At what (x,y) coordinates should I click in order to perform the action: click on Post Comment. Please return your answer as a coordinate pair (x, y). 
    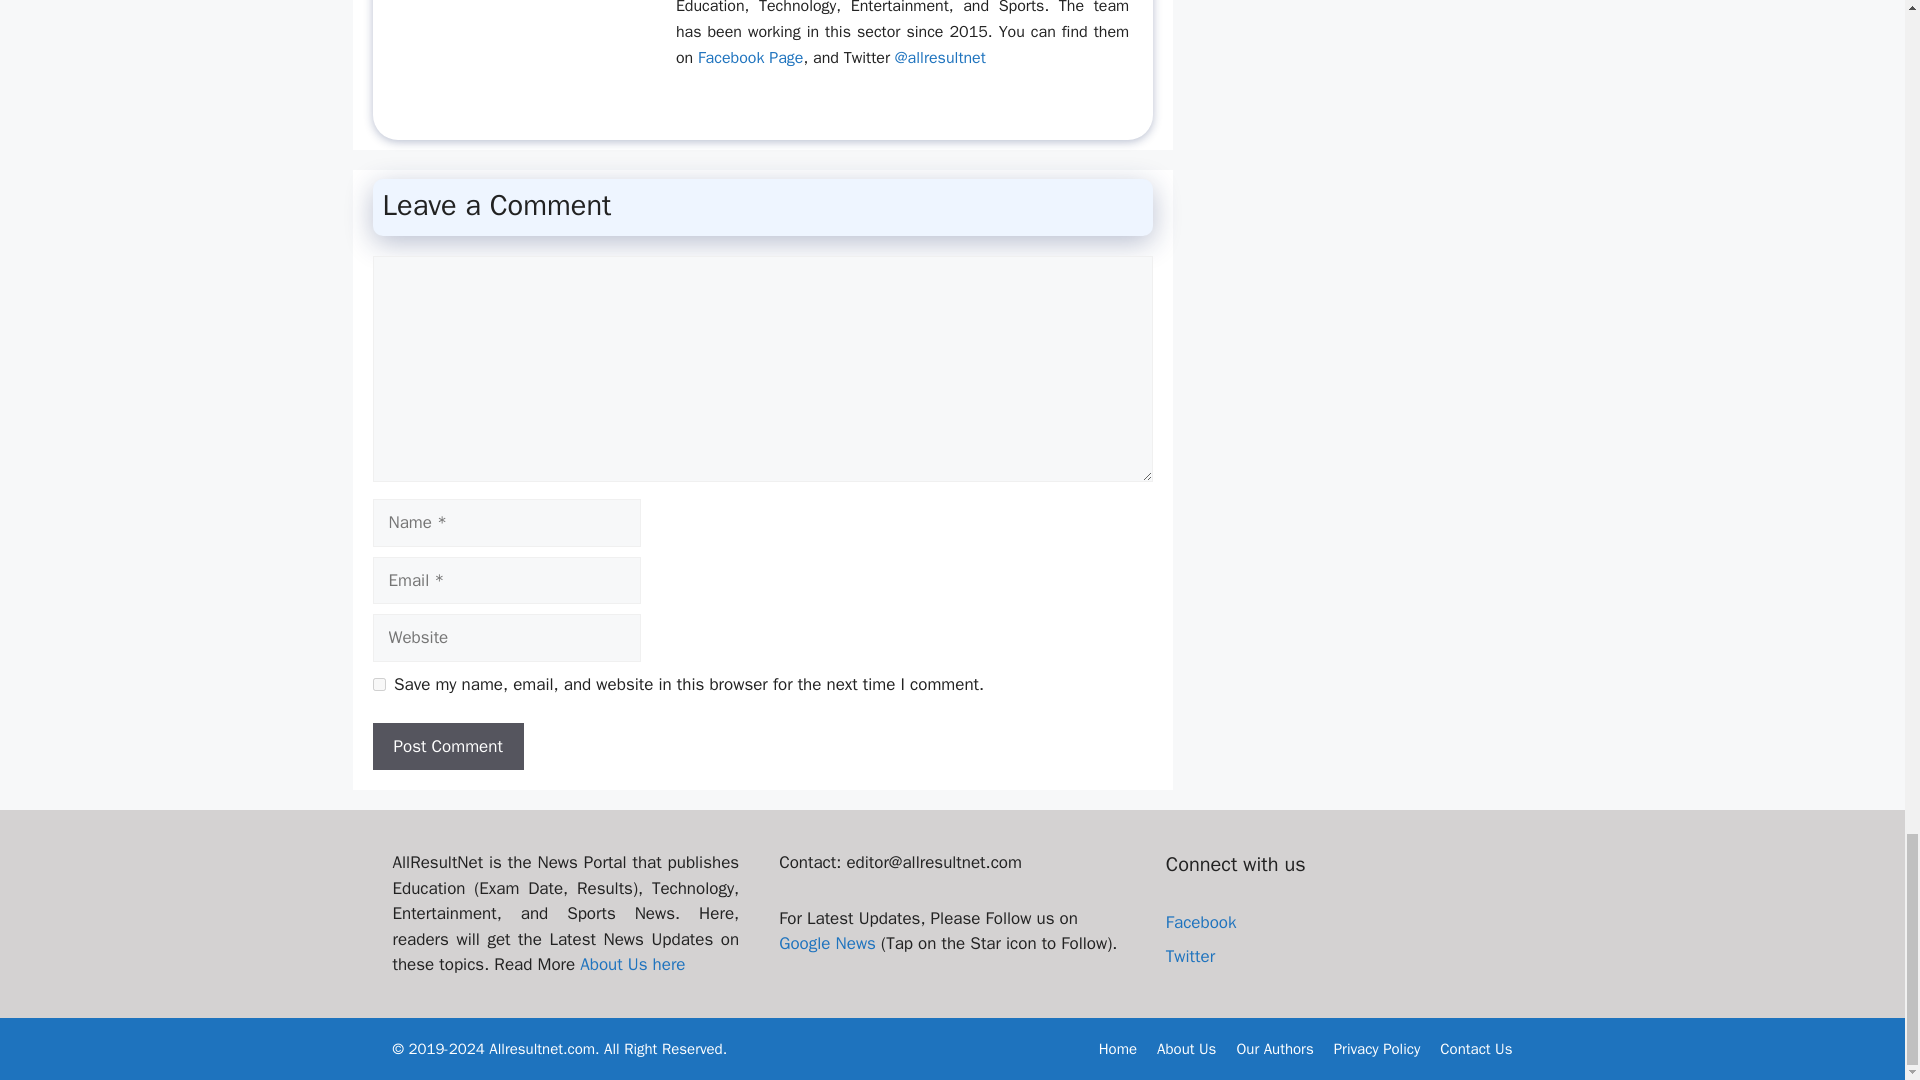
    Looking at the image, I should click on (447, 746).